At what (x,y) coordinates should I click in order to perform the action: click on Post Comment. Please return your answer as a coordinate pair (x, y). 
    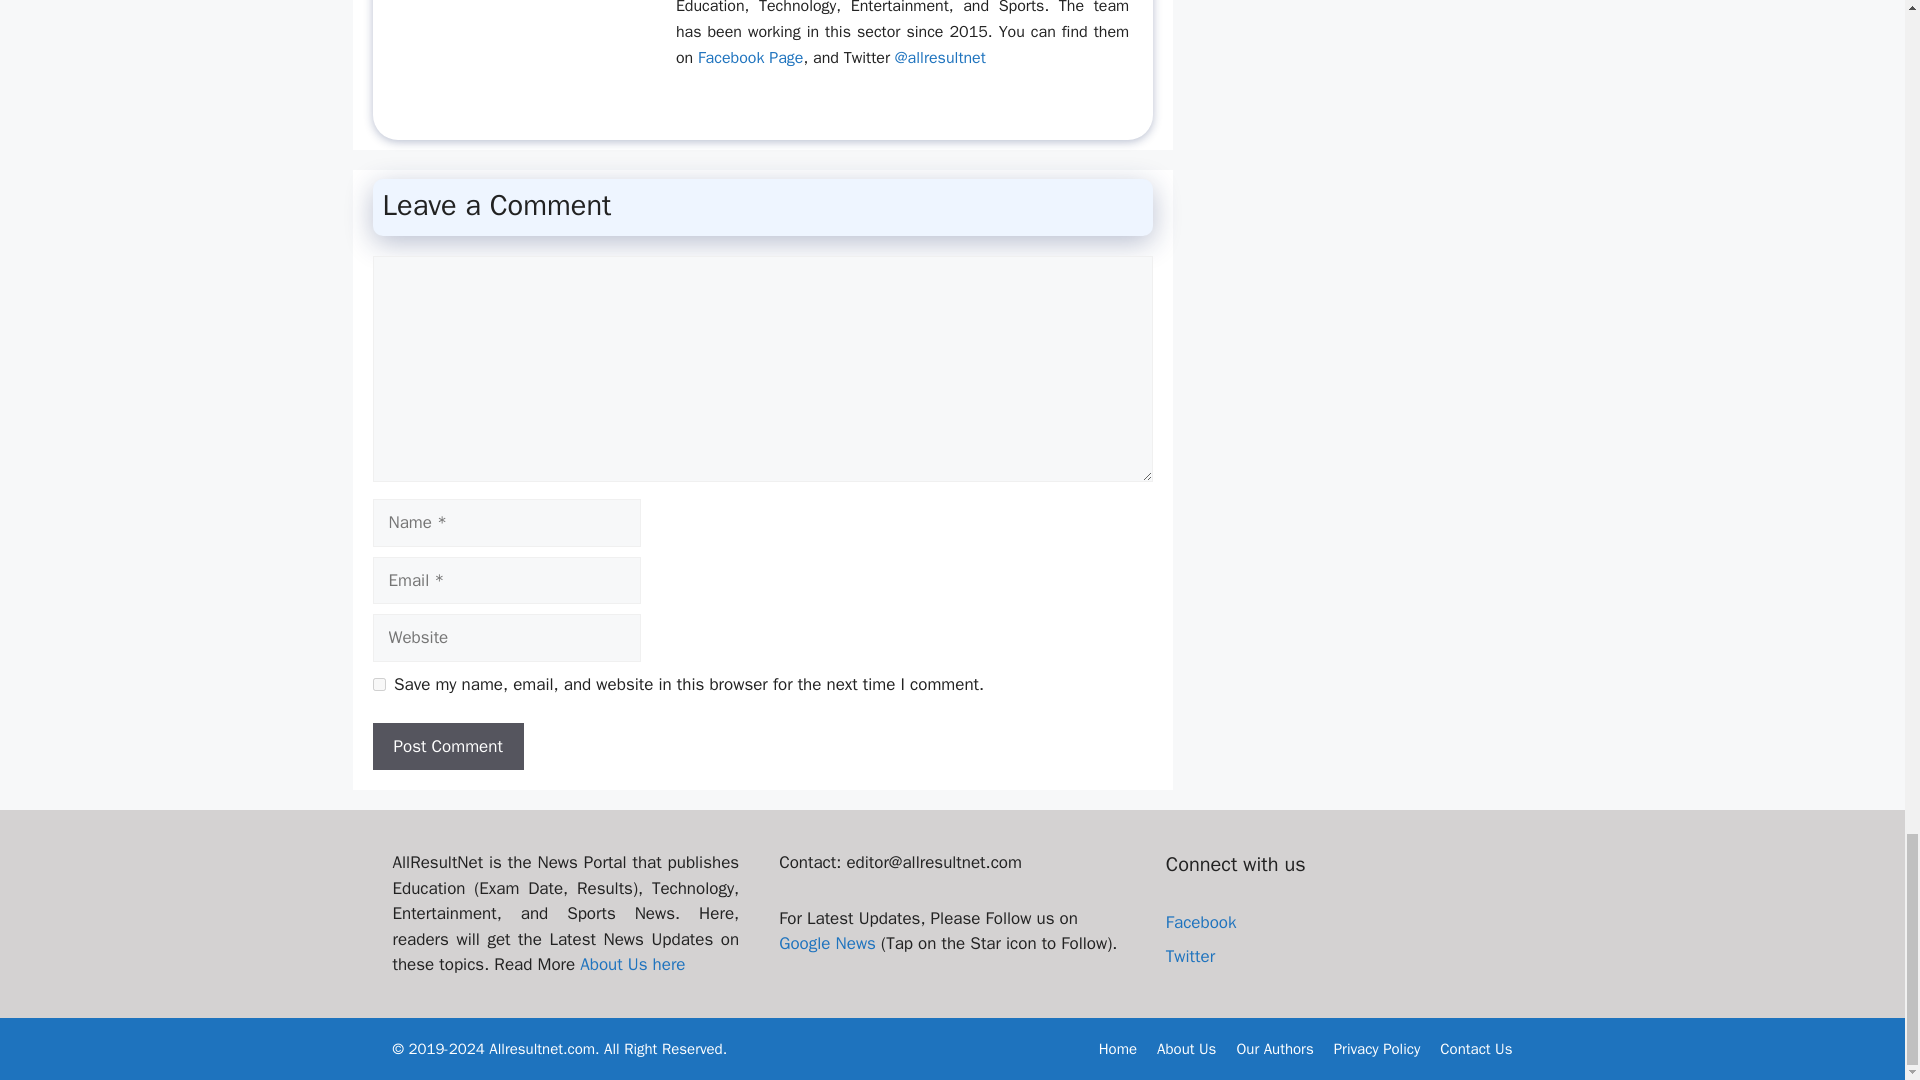
    Looking at the image, I should click on (447, 746).